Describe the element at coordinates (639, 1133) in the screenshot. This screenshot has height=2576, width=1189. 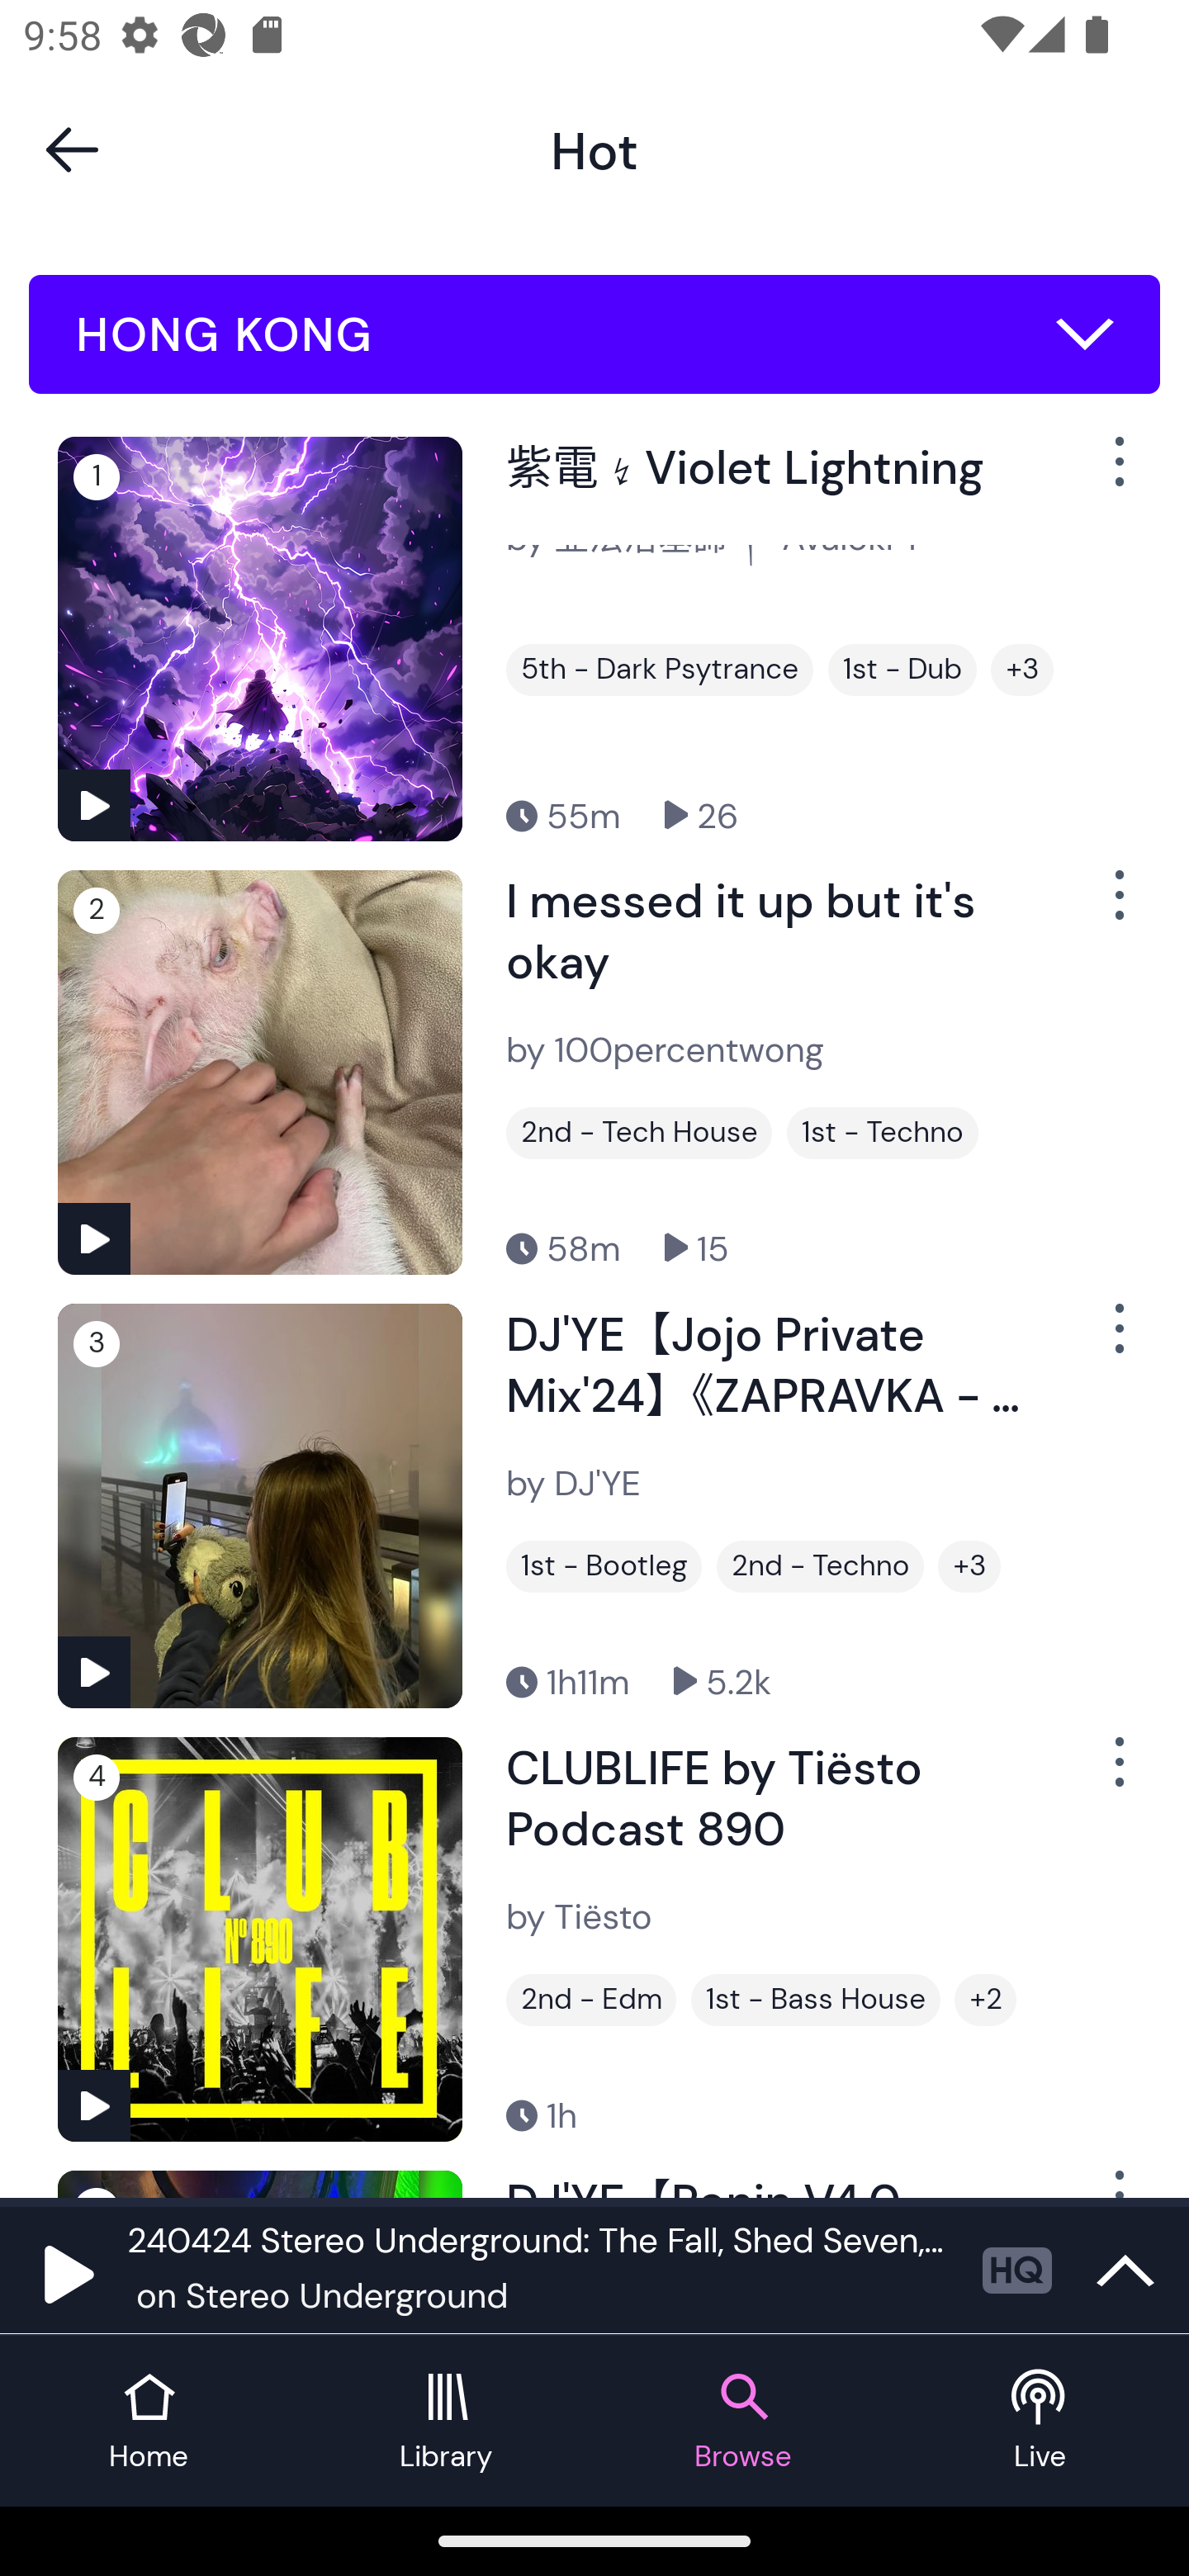
I see `2nd - Tech House` at that location.